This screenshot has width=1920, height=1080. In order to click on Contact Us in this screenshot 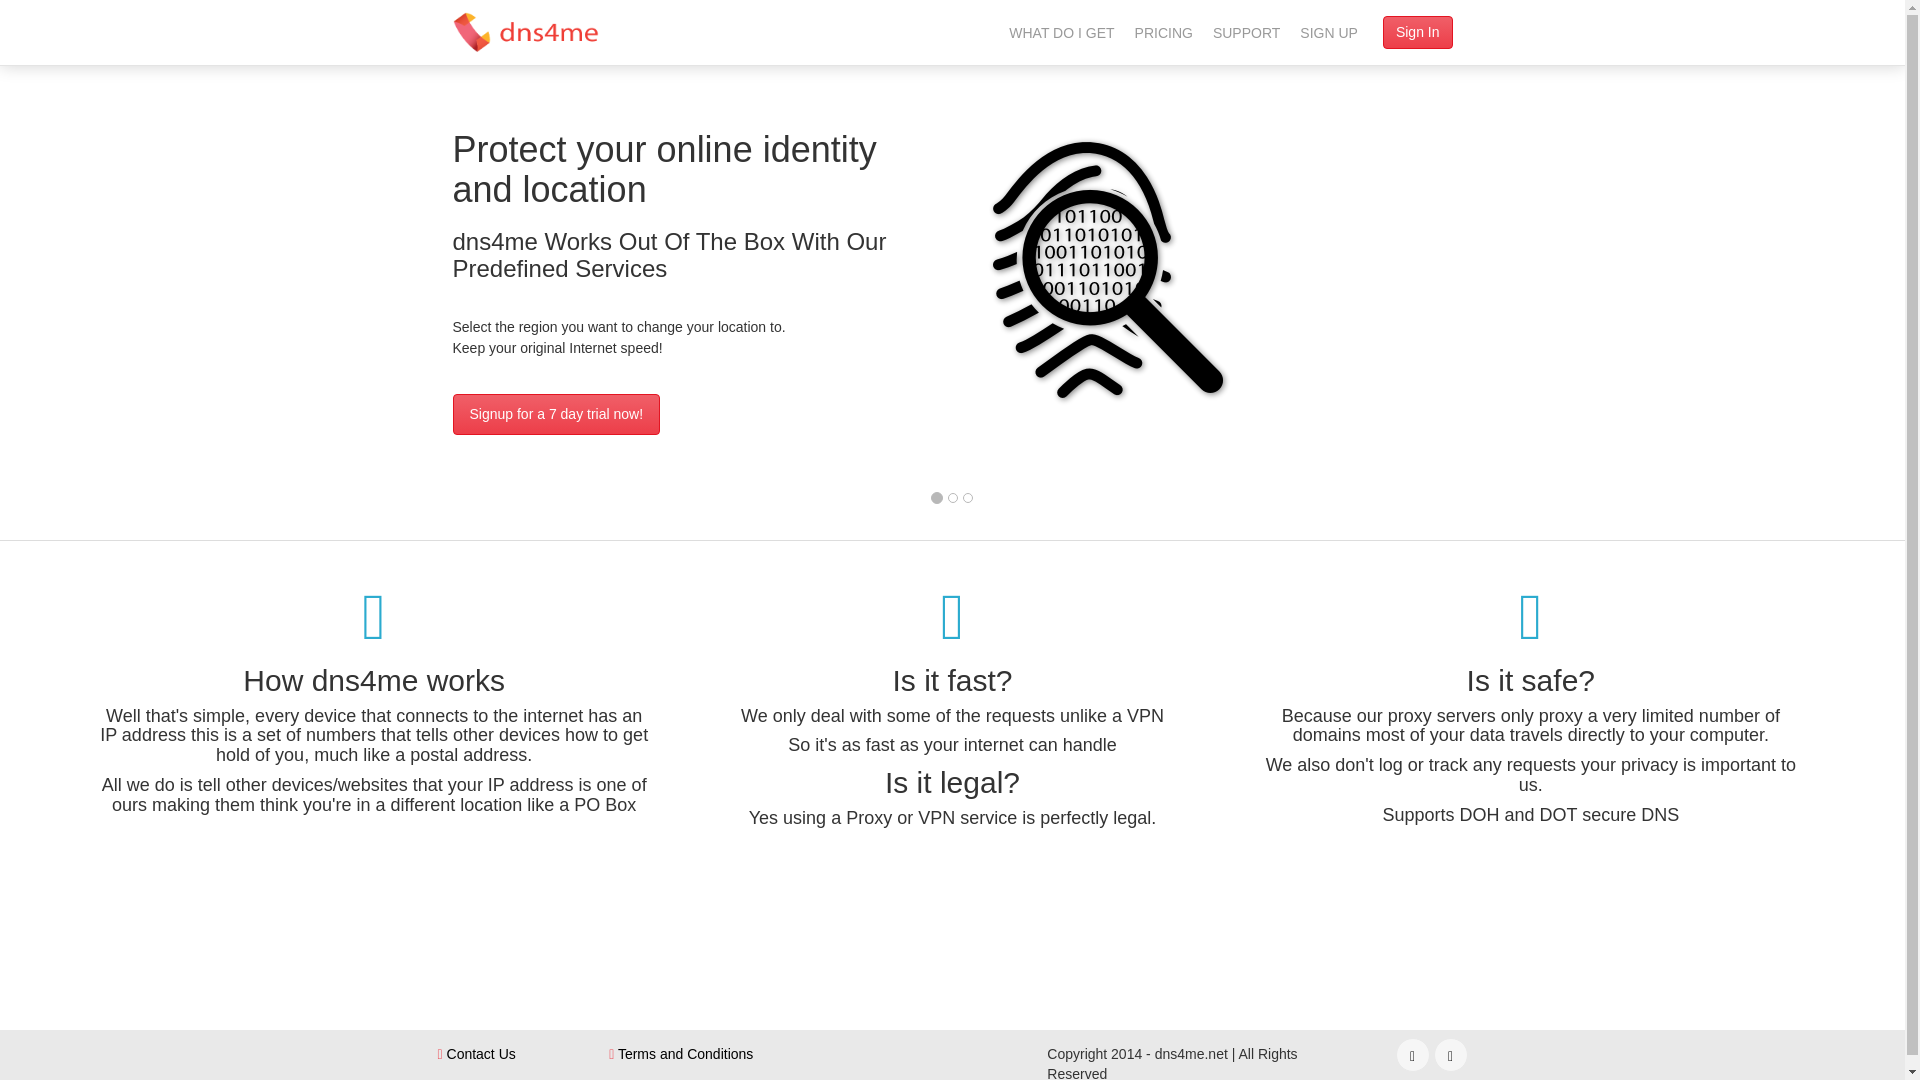, I will do `click(476, 1054)`.